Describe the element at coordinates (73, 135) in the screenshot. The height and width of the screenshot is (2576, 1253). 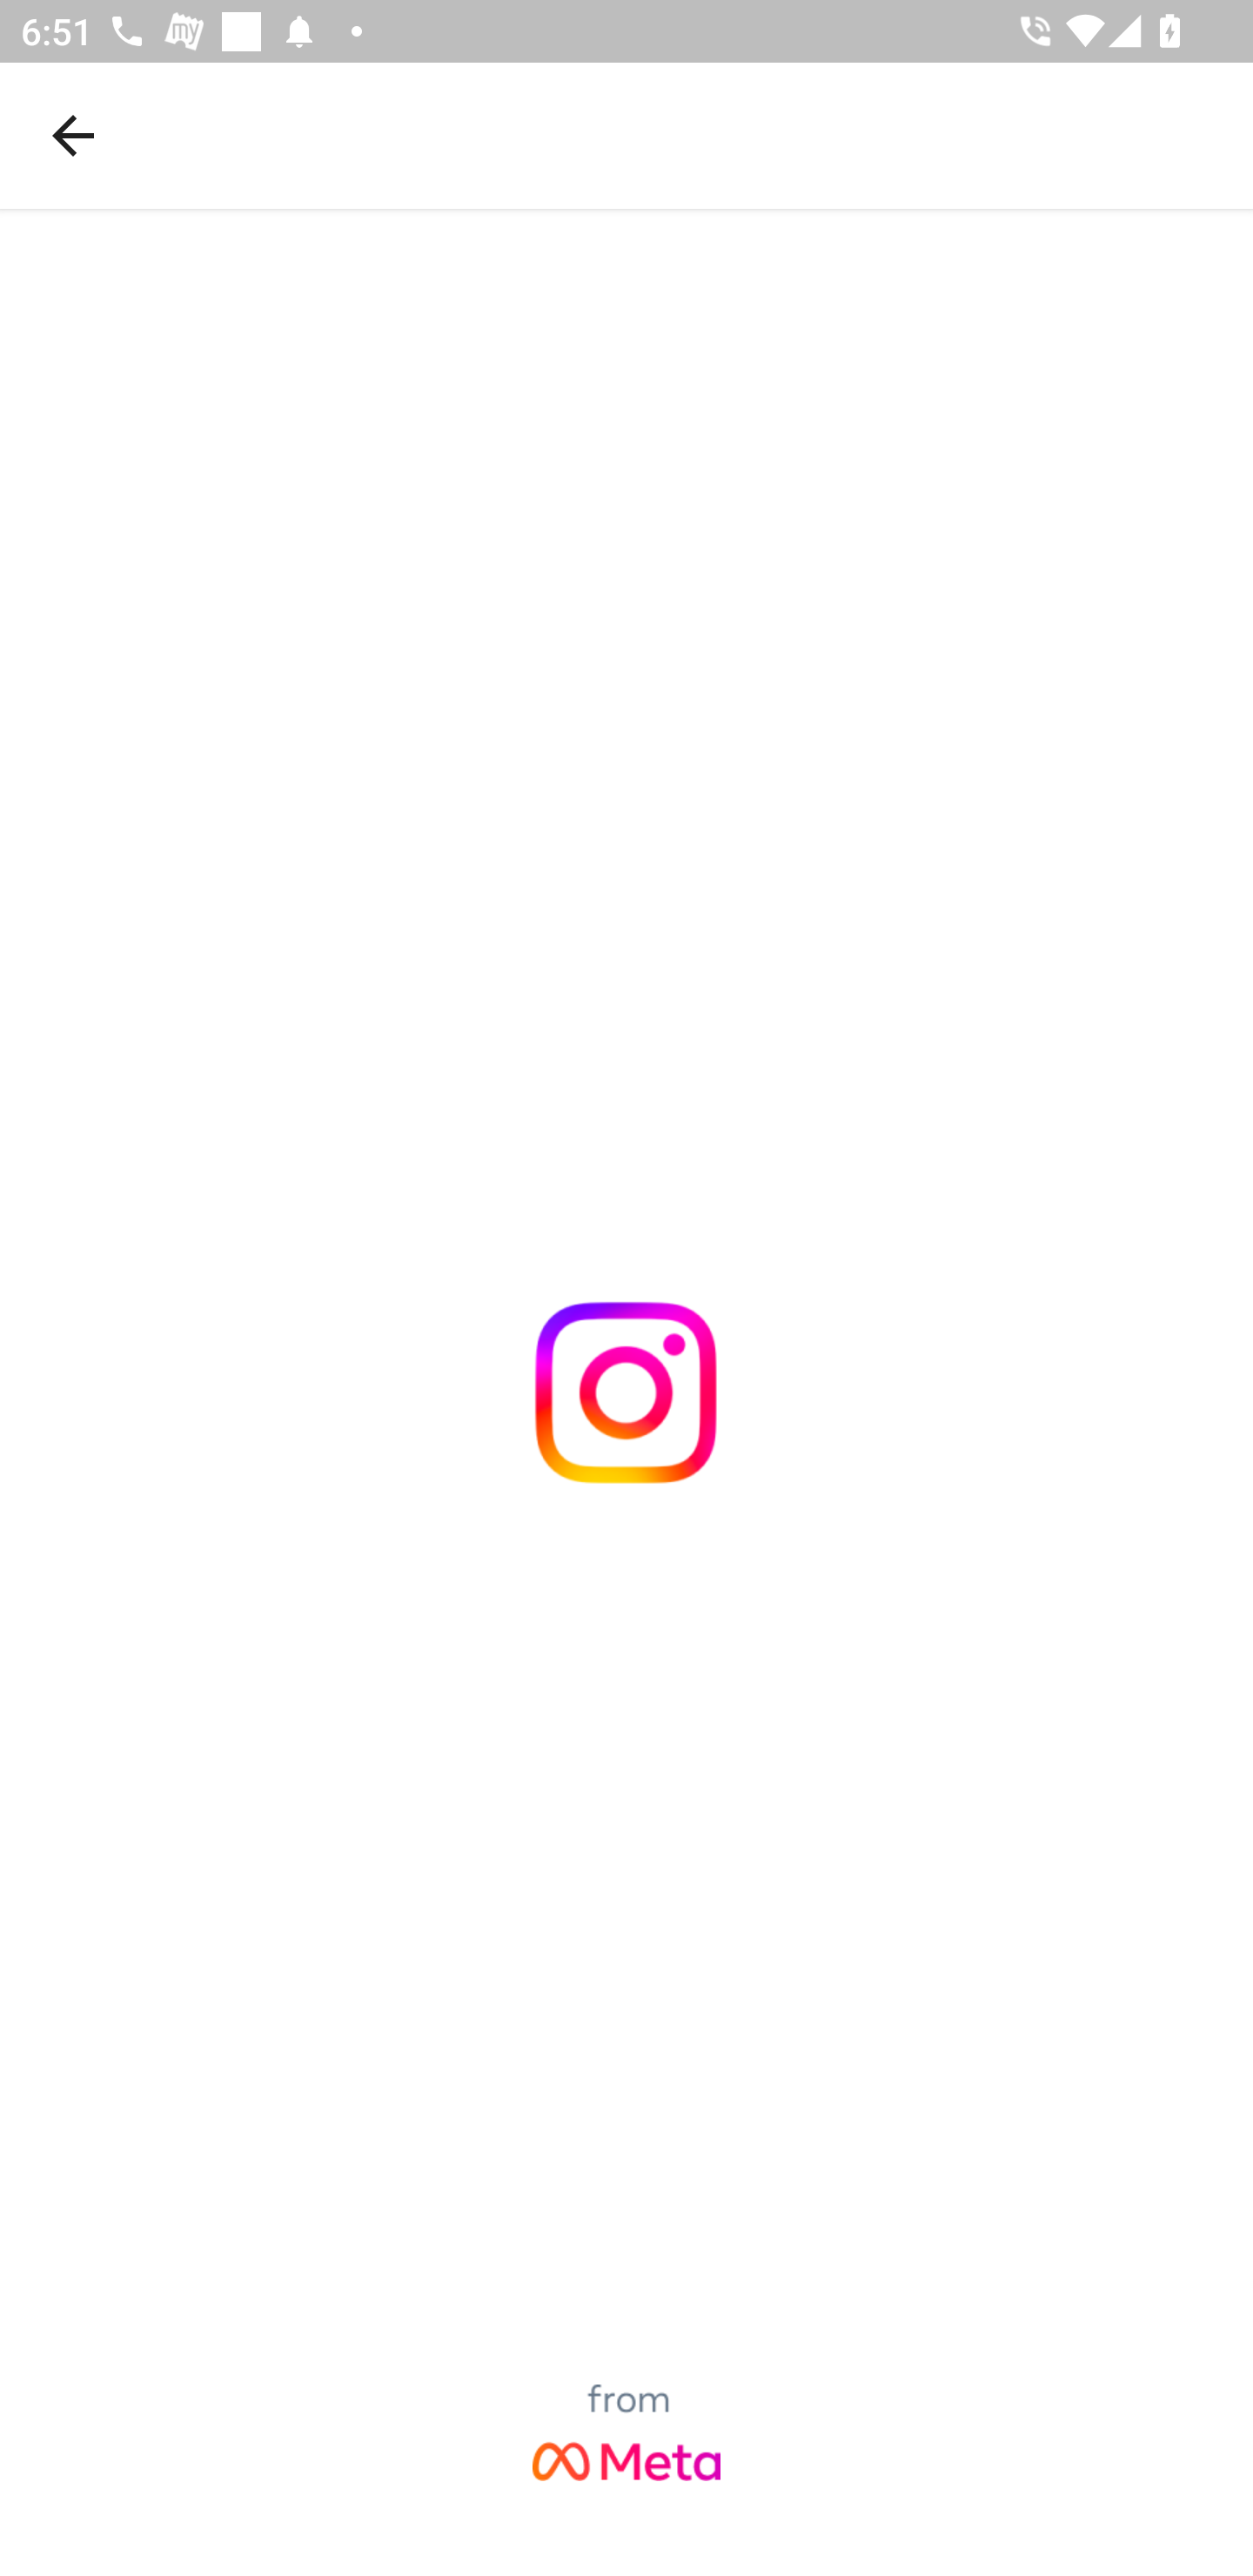
I see `Navigate up` at that location.